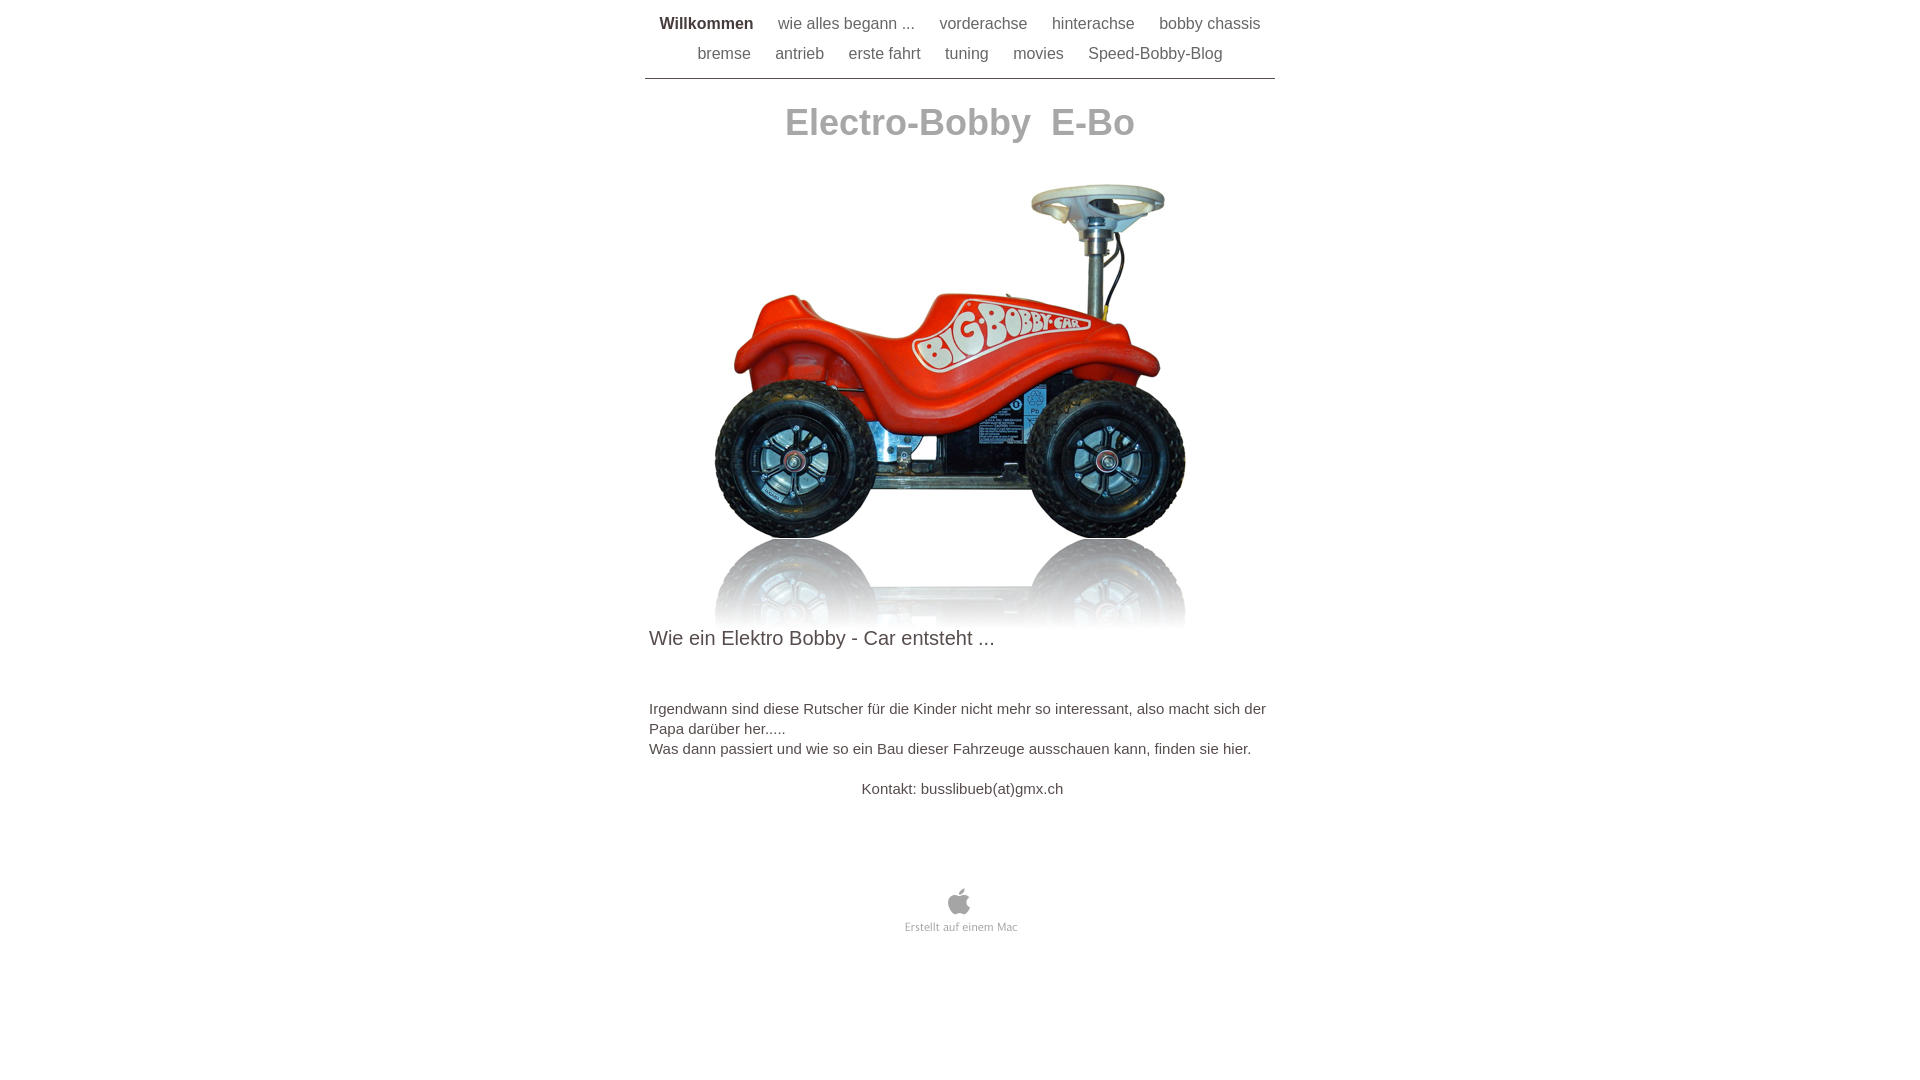  Describe the element at coordinates (887, 54) in the screenshot. I see `erste fahrt` at that location.